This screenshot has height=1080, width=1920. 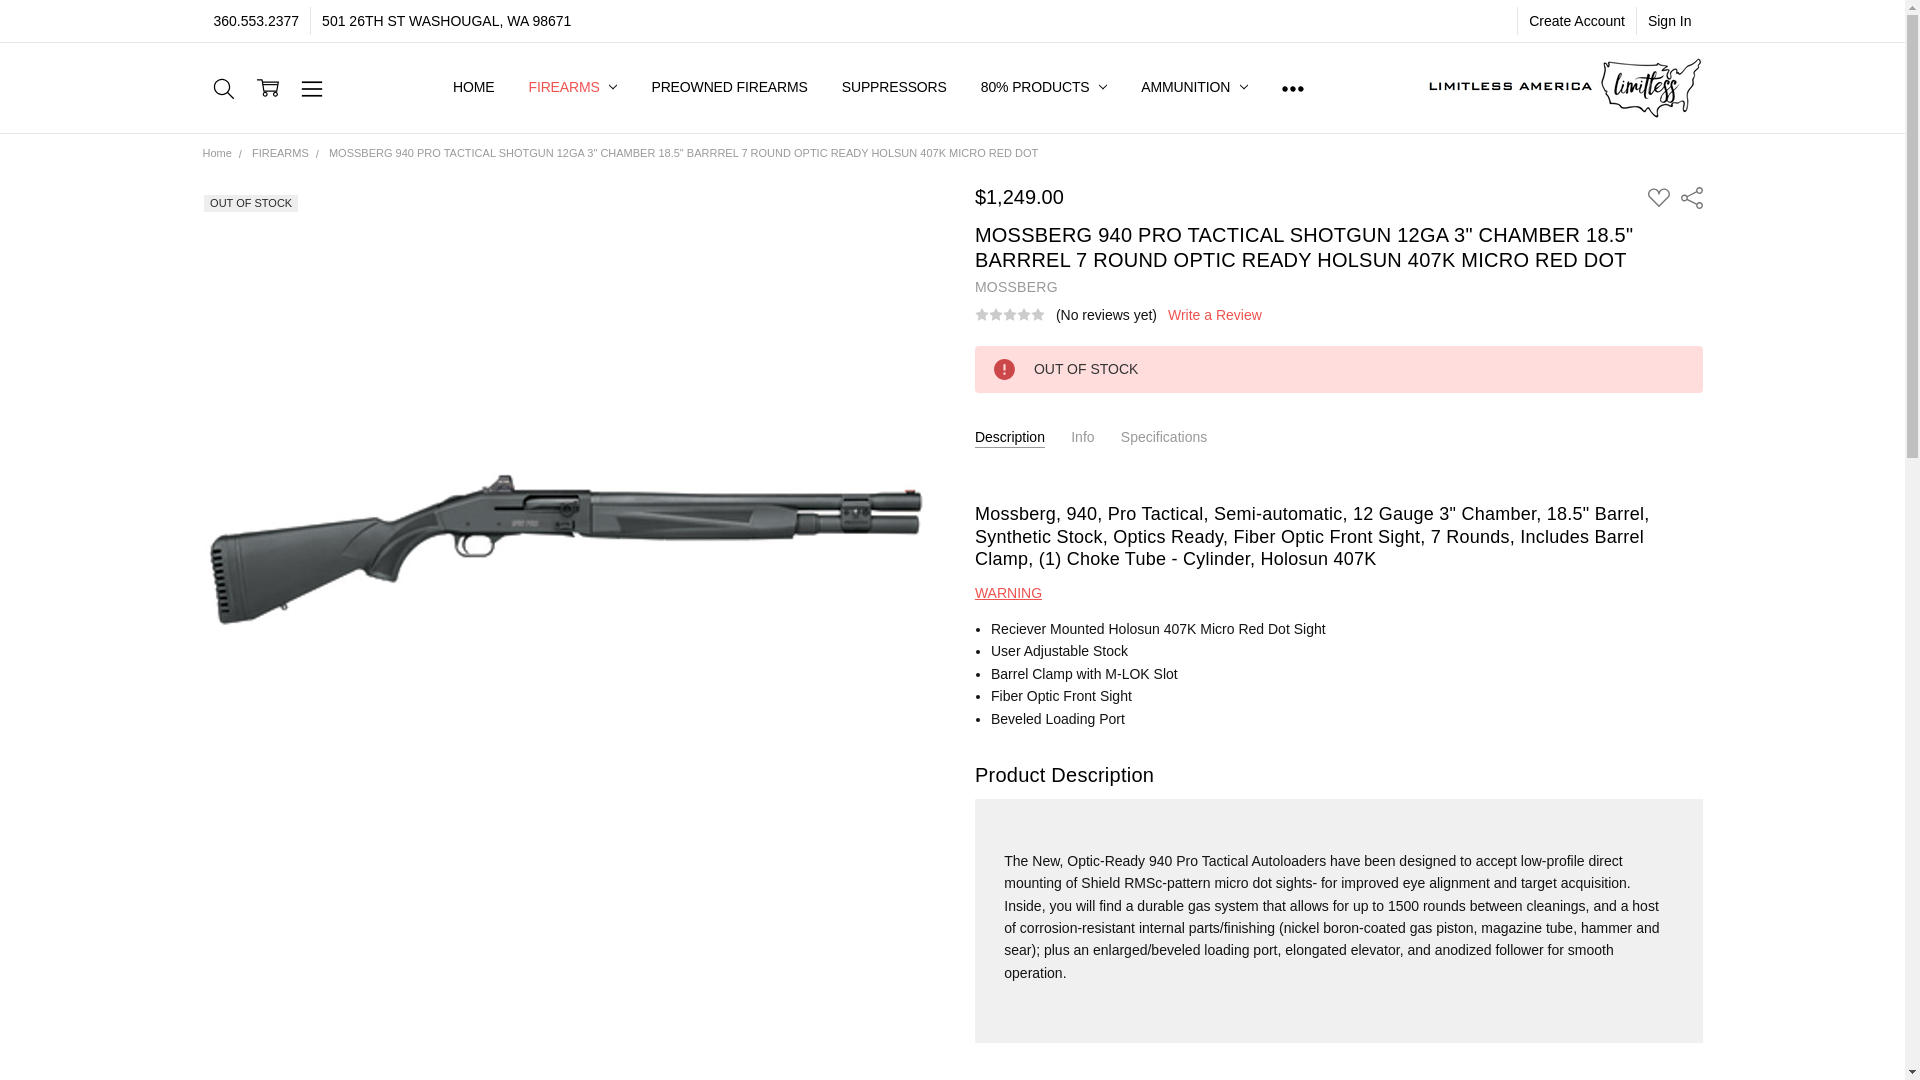 I want to click on LIMITLESS AMERICA, so click(x=1562, y=88).